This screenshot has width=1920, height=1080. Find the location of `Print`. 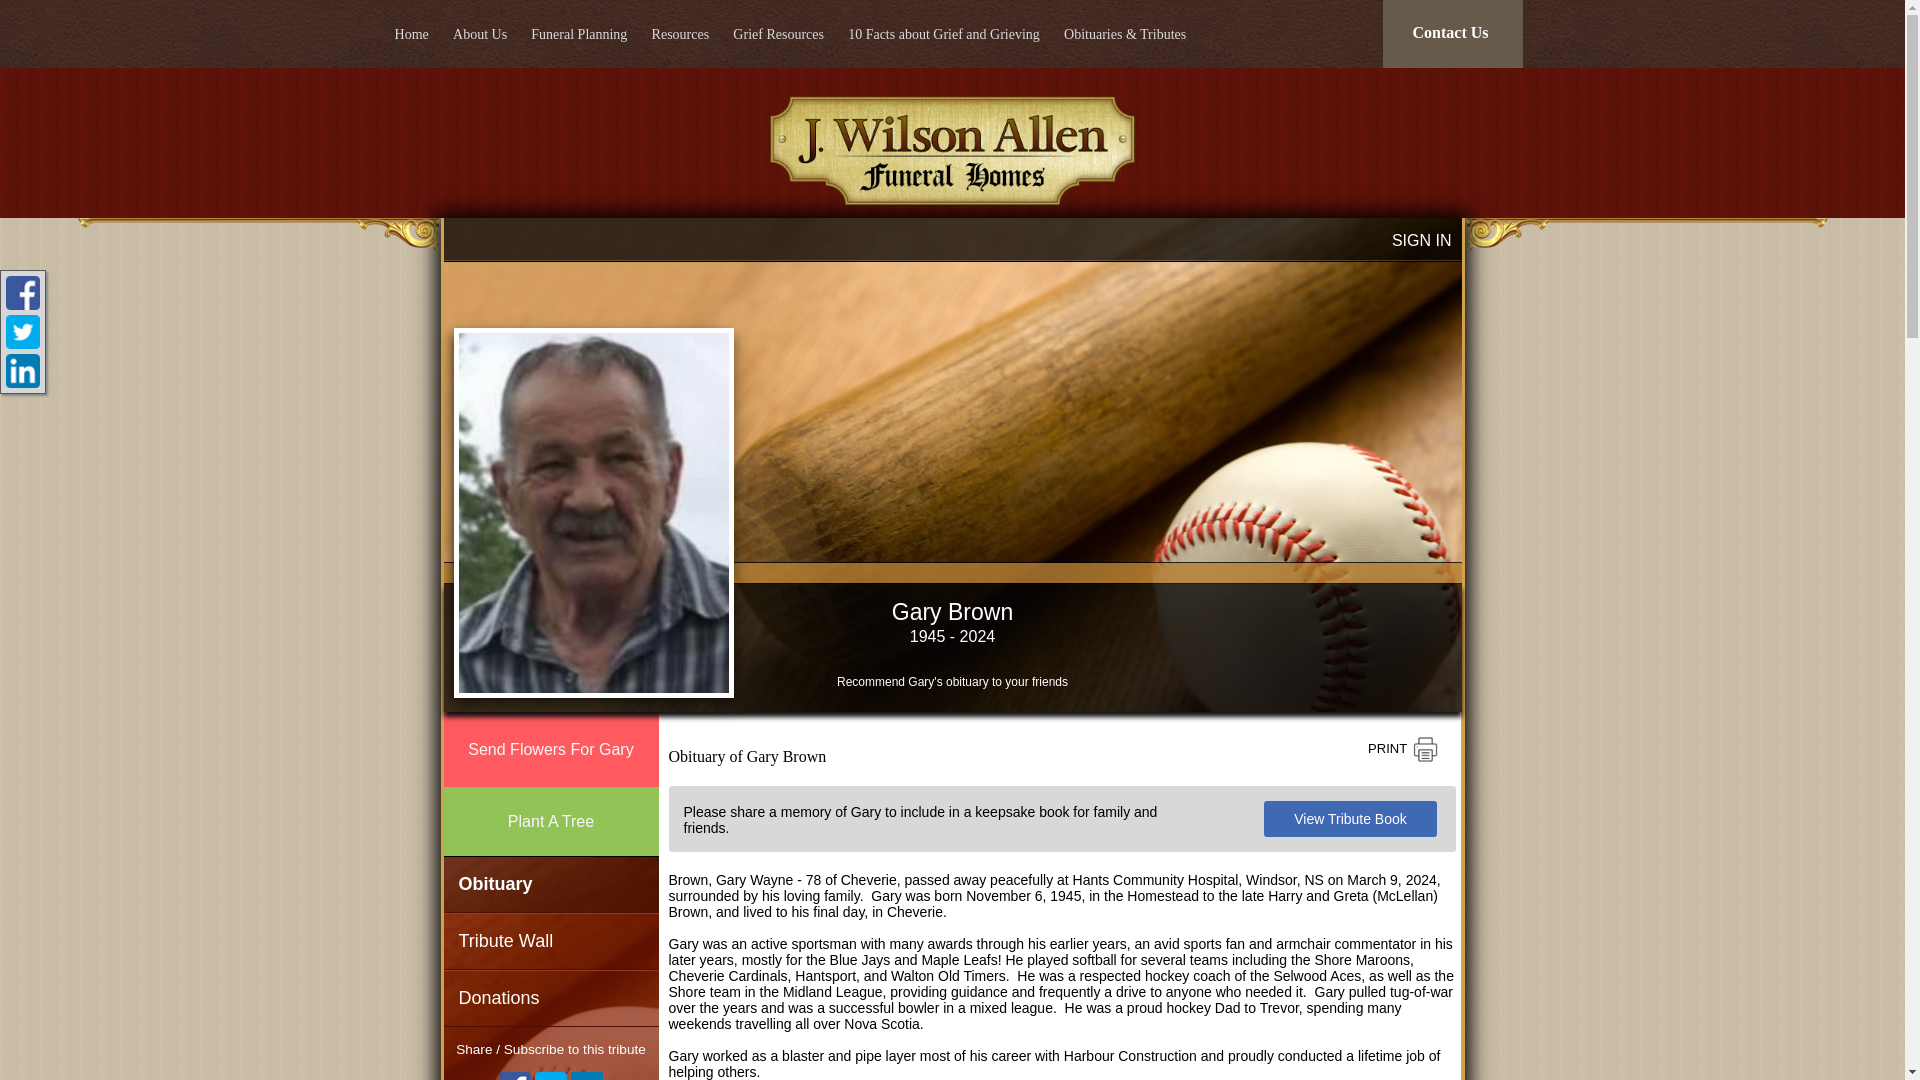

Print is located at coordinates (1402, 750).